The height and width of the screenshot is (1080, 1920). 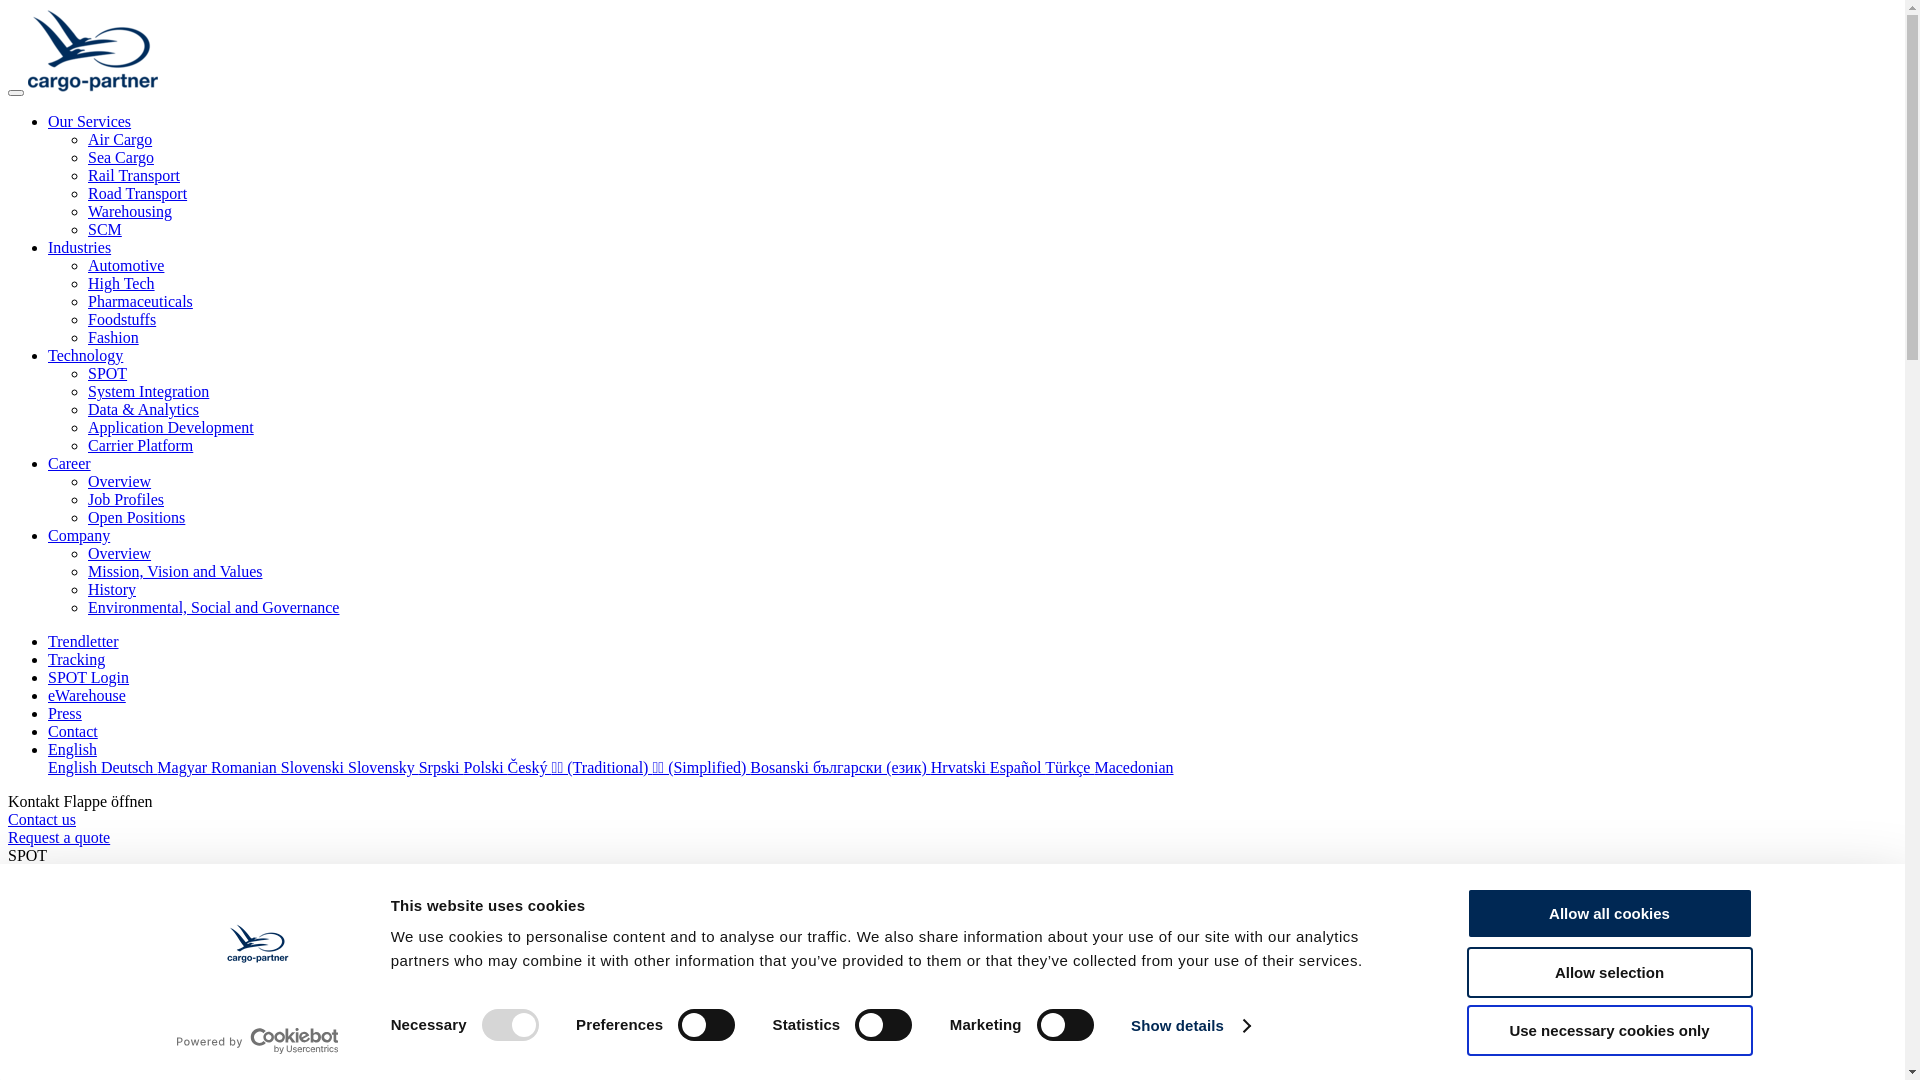 What do you see at coordinates (90, 122) in the screenshot?
I see `Our Services` at bounding box center [90, 122].